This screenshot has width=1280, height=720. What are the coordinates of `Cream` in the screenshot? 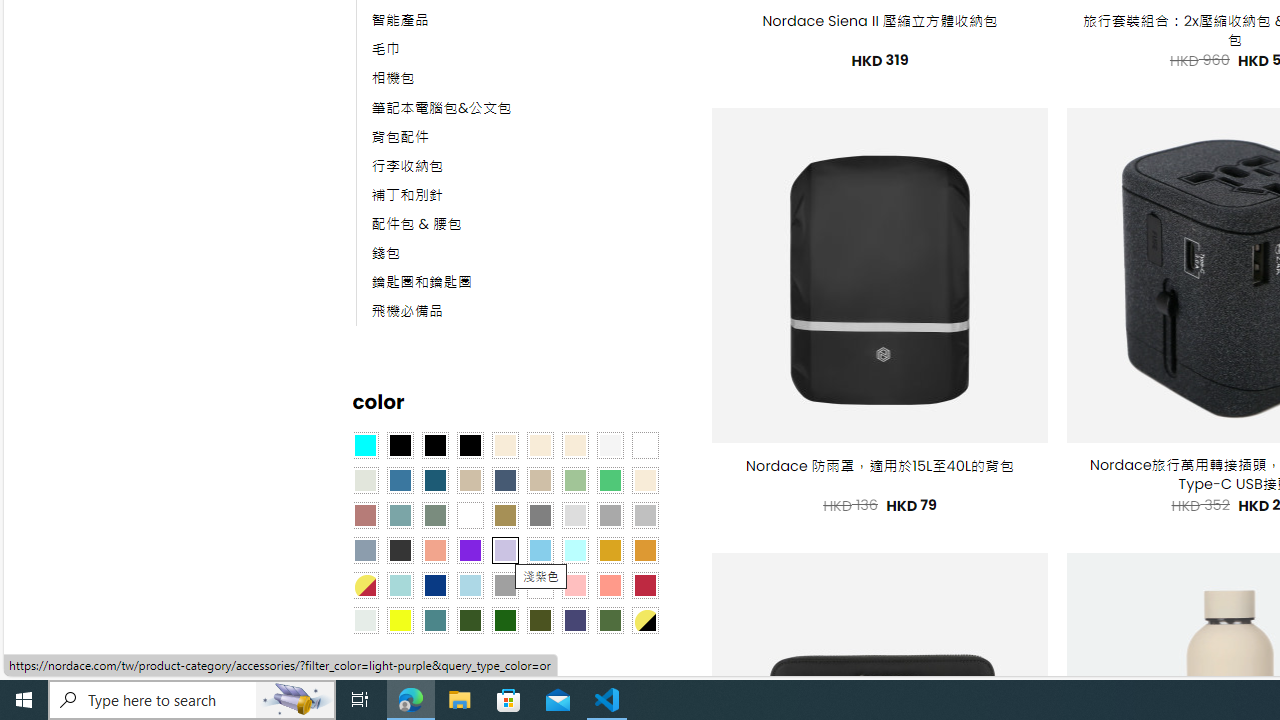 It's located at (574, 444).